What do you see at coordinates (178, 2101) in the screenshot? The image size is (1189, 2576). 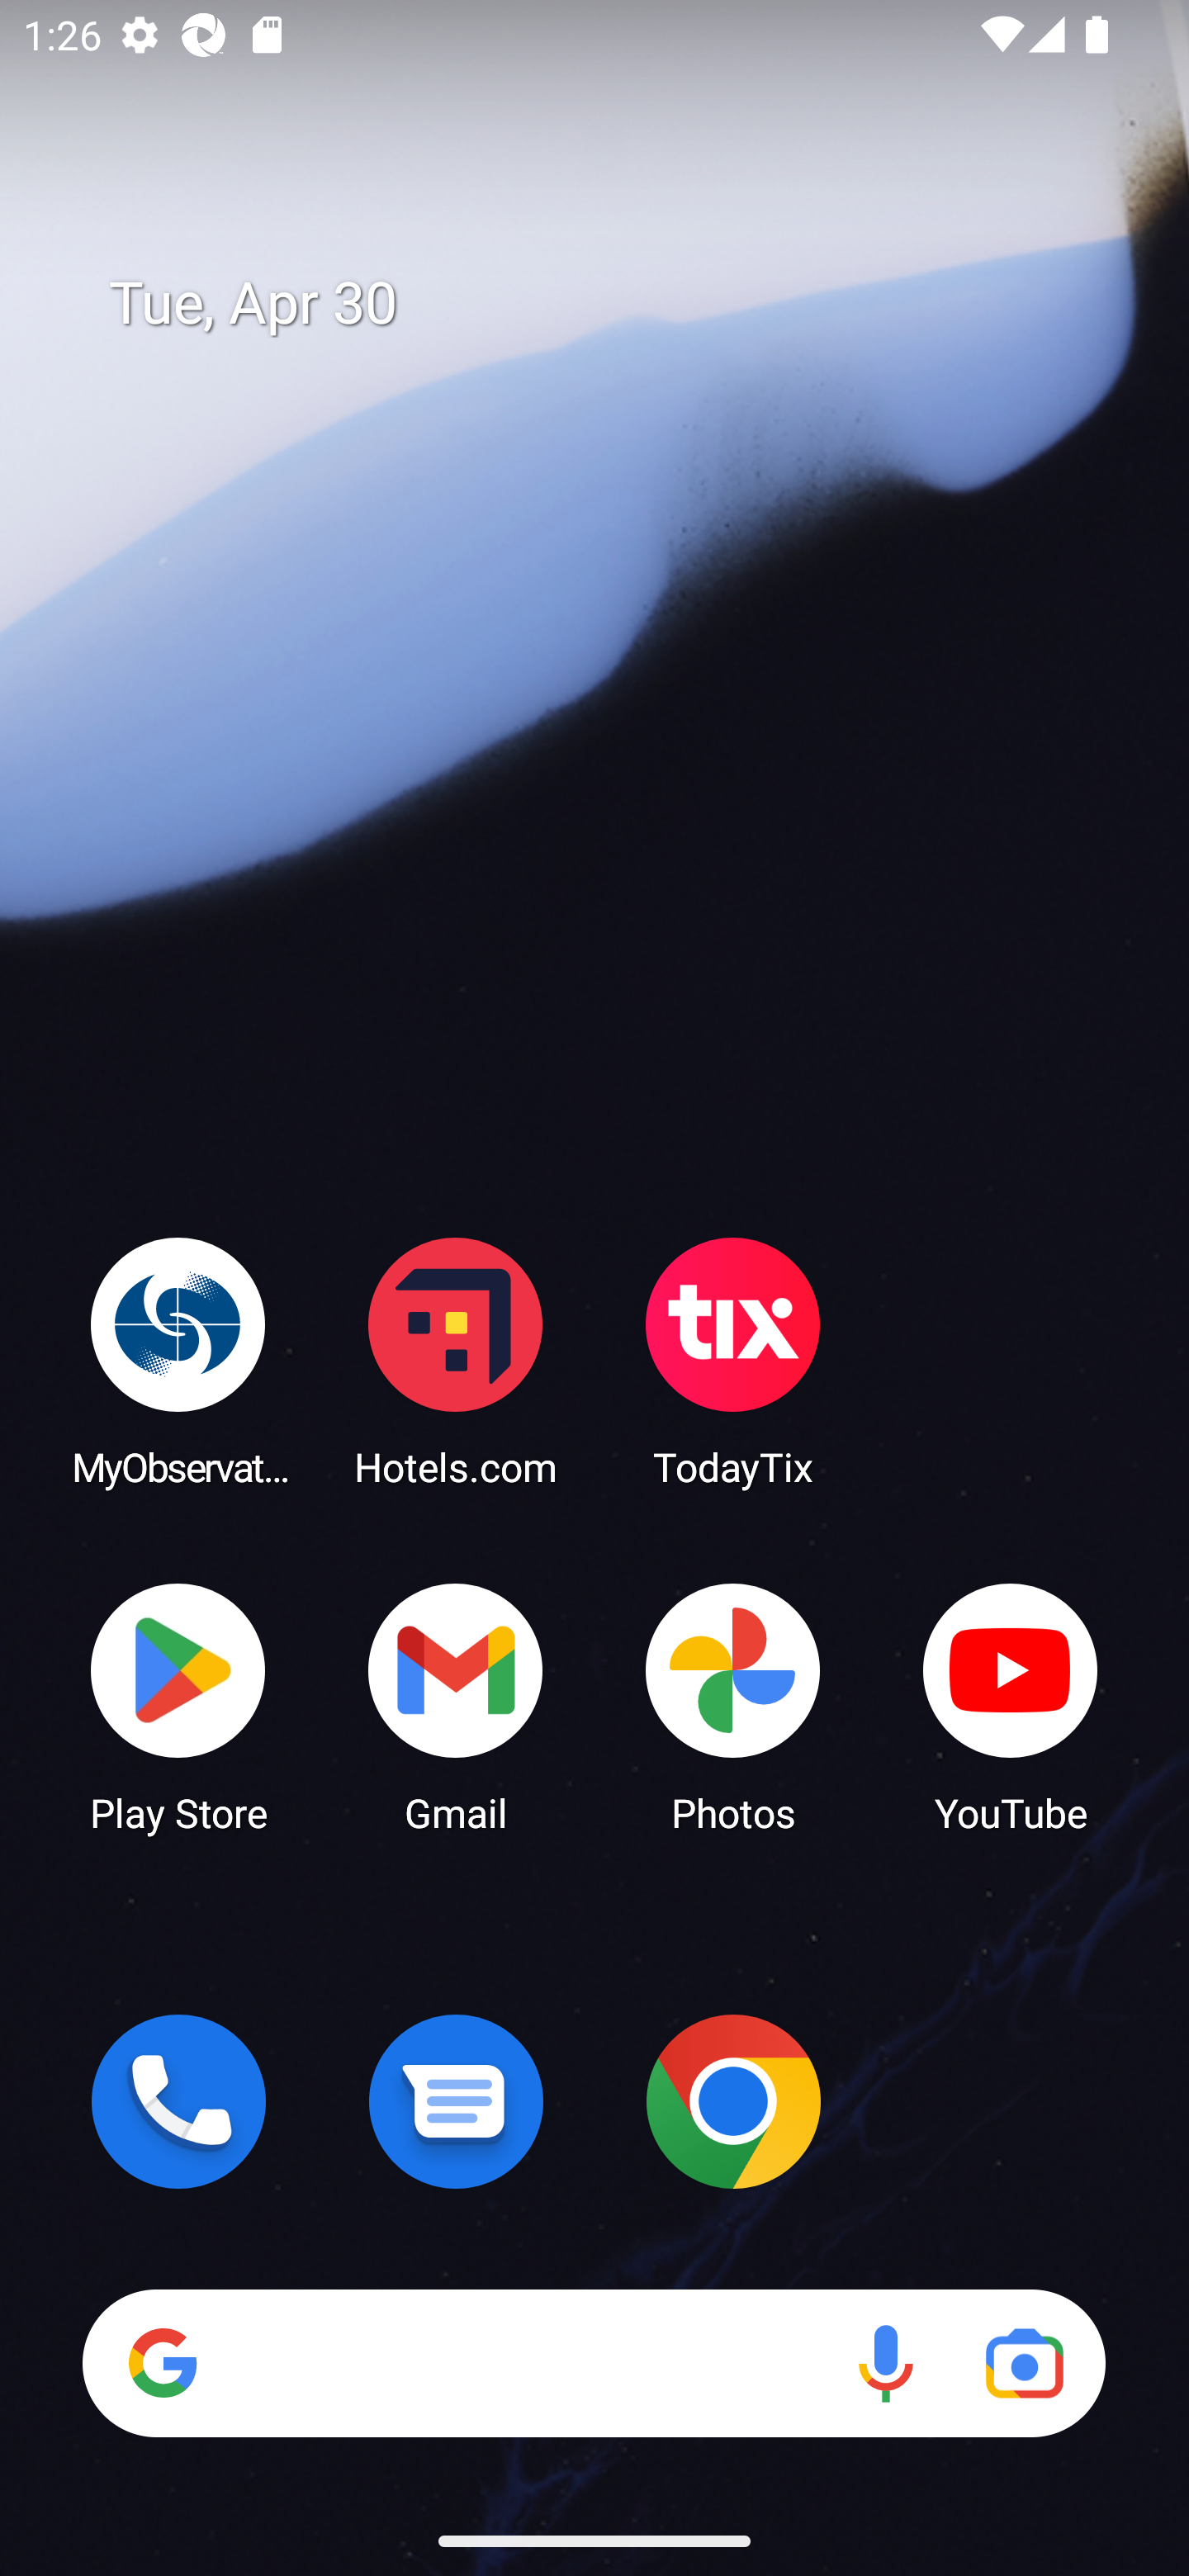 I see `Phone` at bounding box center [178, 2101].